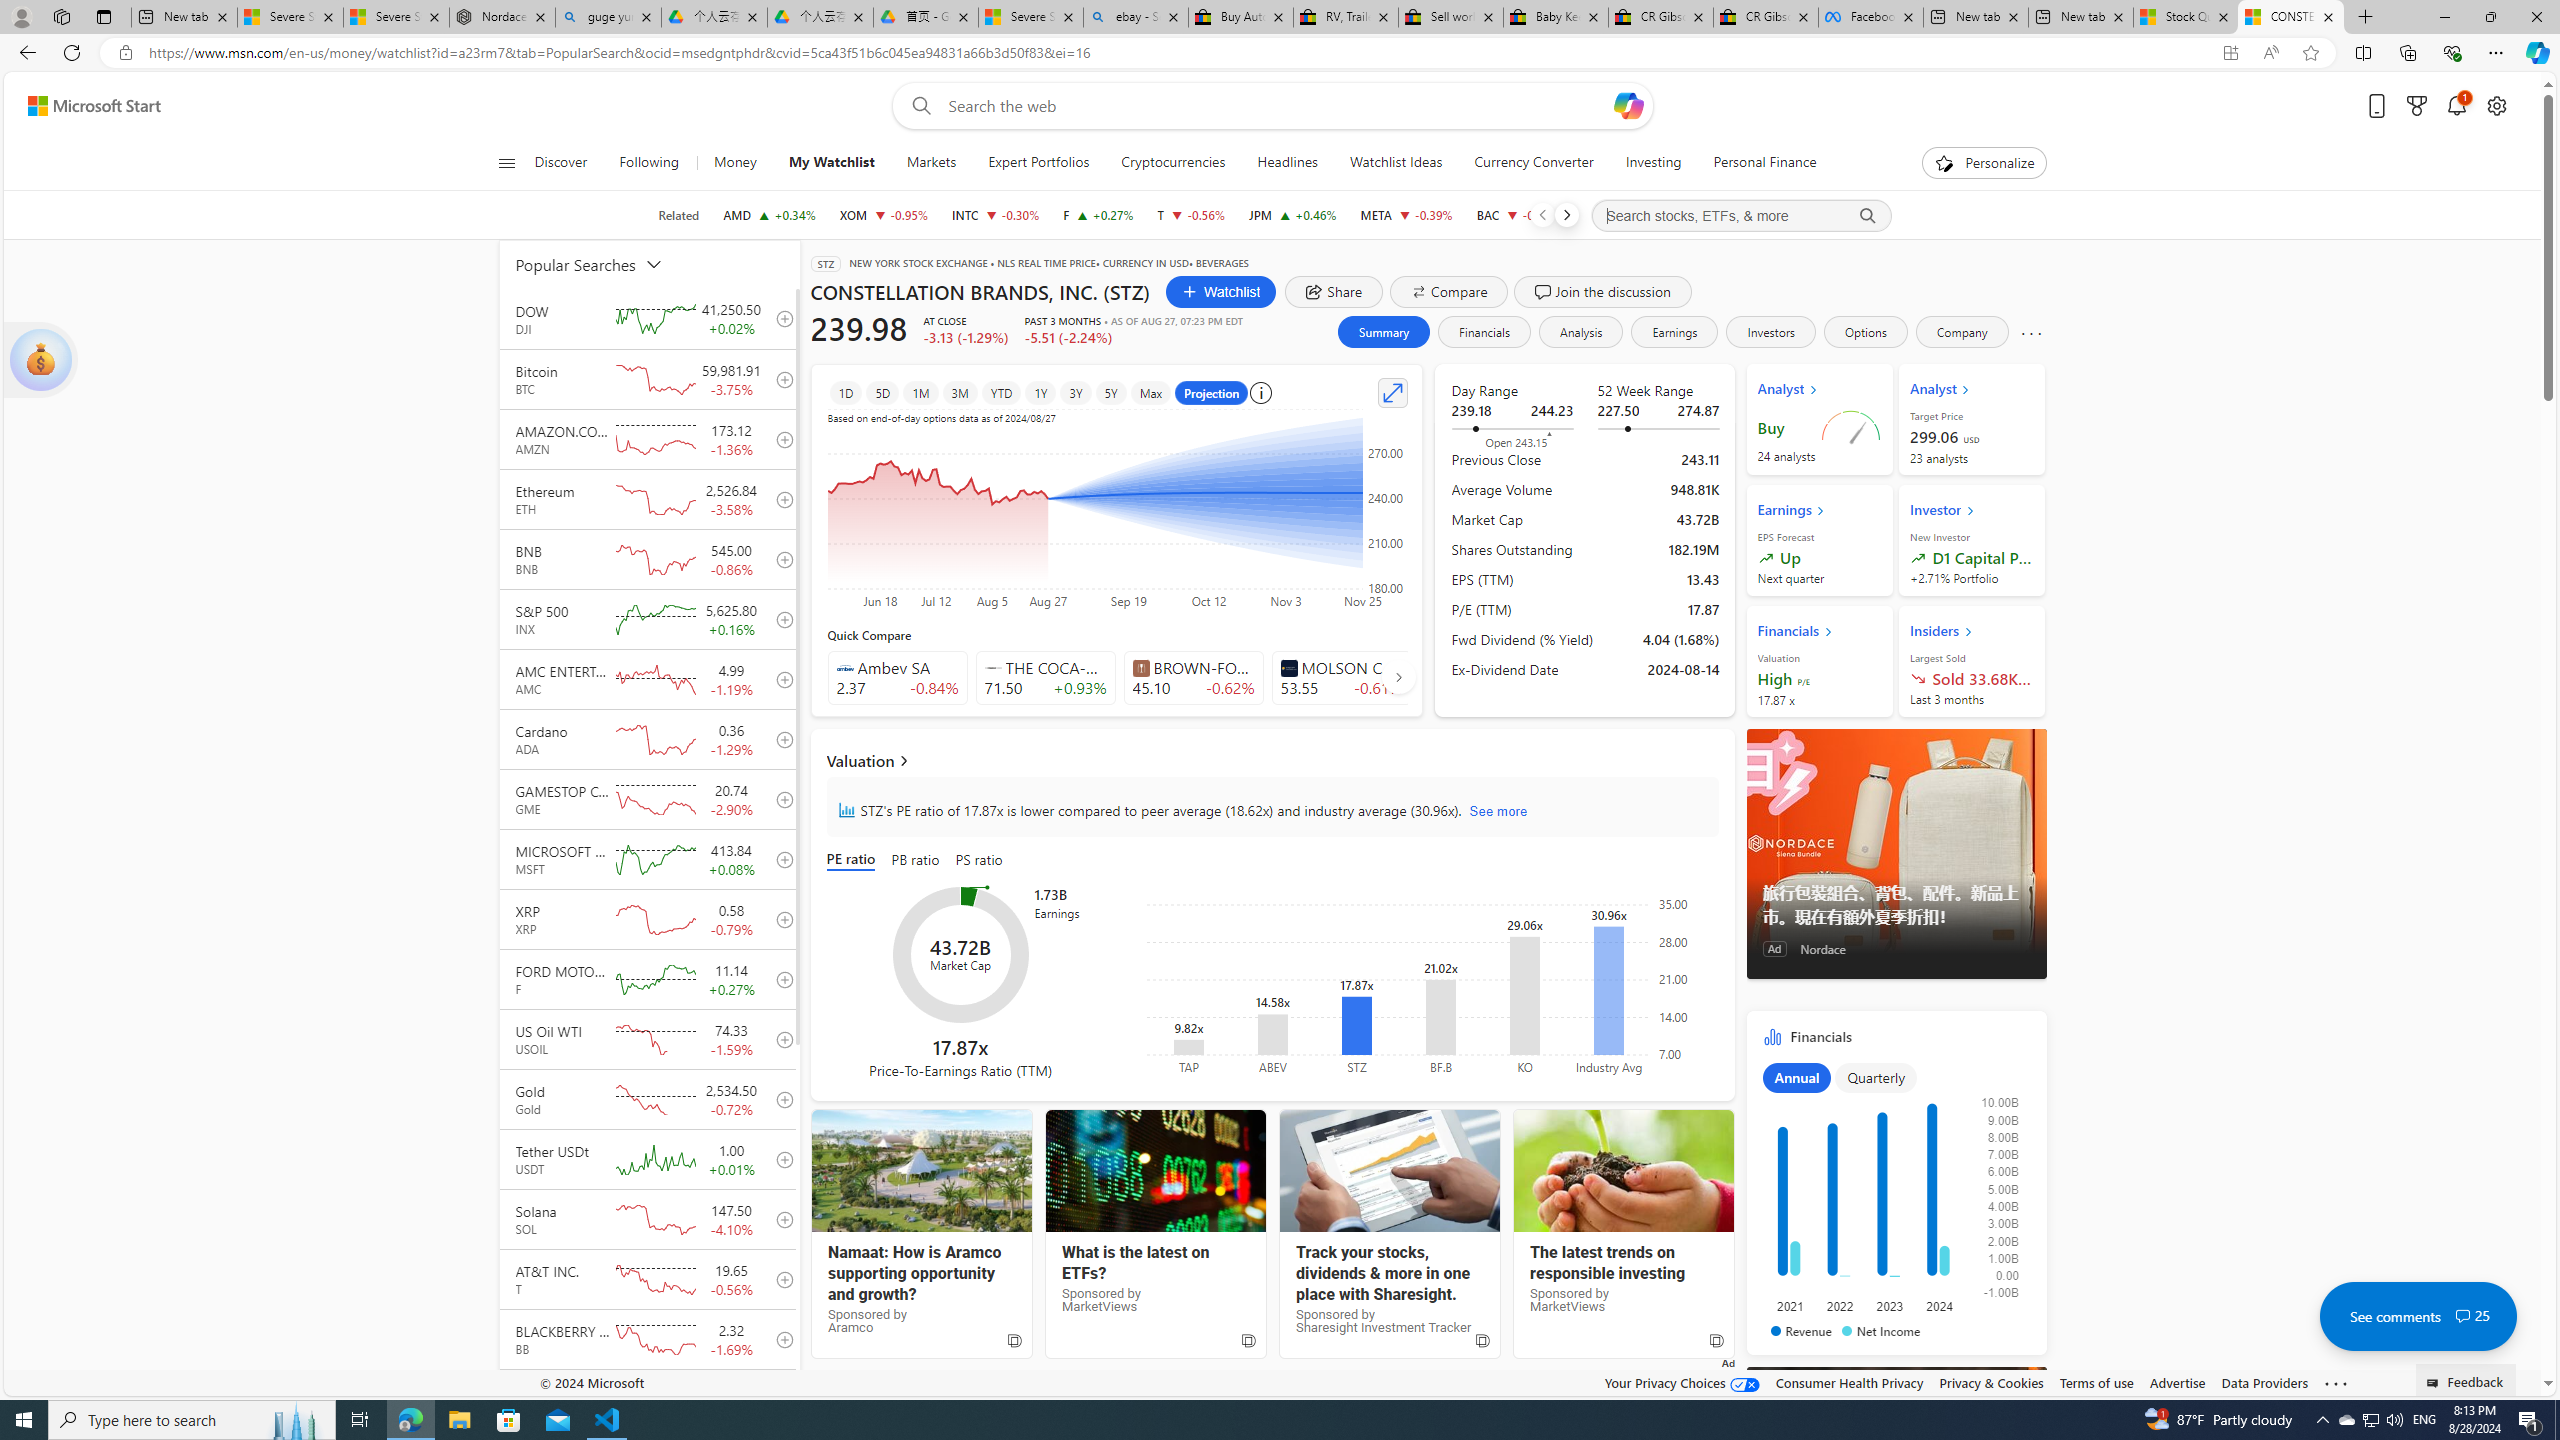 The width and height of the screenshot is (2560, 1440). Describe the element at coordinates (1740, 216) in the screenshot. I see `Search stocks, ETFs, & more` at that location.